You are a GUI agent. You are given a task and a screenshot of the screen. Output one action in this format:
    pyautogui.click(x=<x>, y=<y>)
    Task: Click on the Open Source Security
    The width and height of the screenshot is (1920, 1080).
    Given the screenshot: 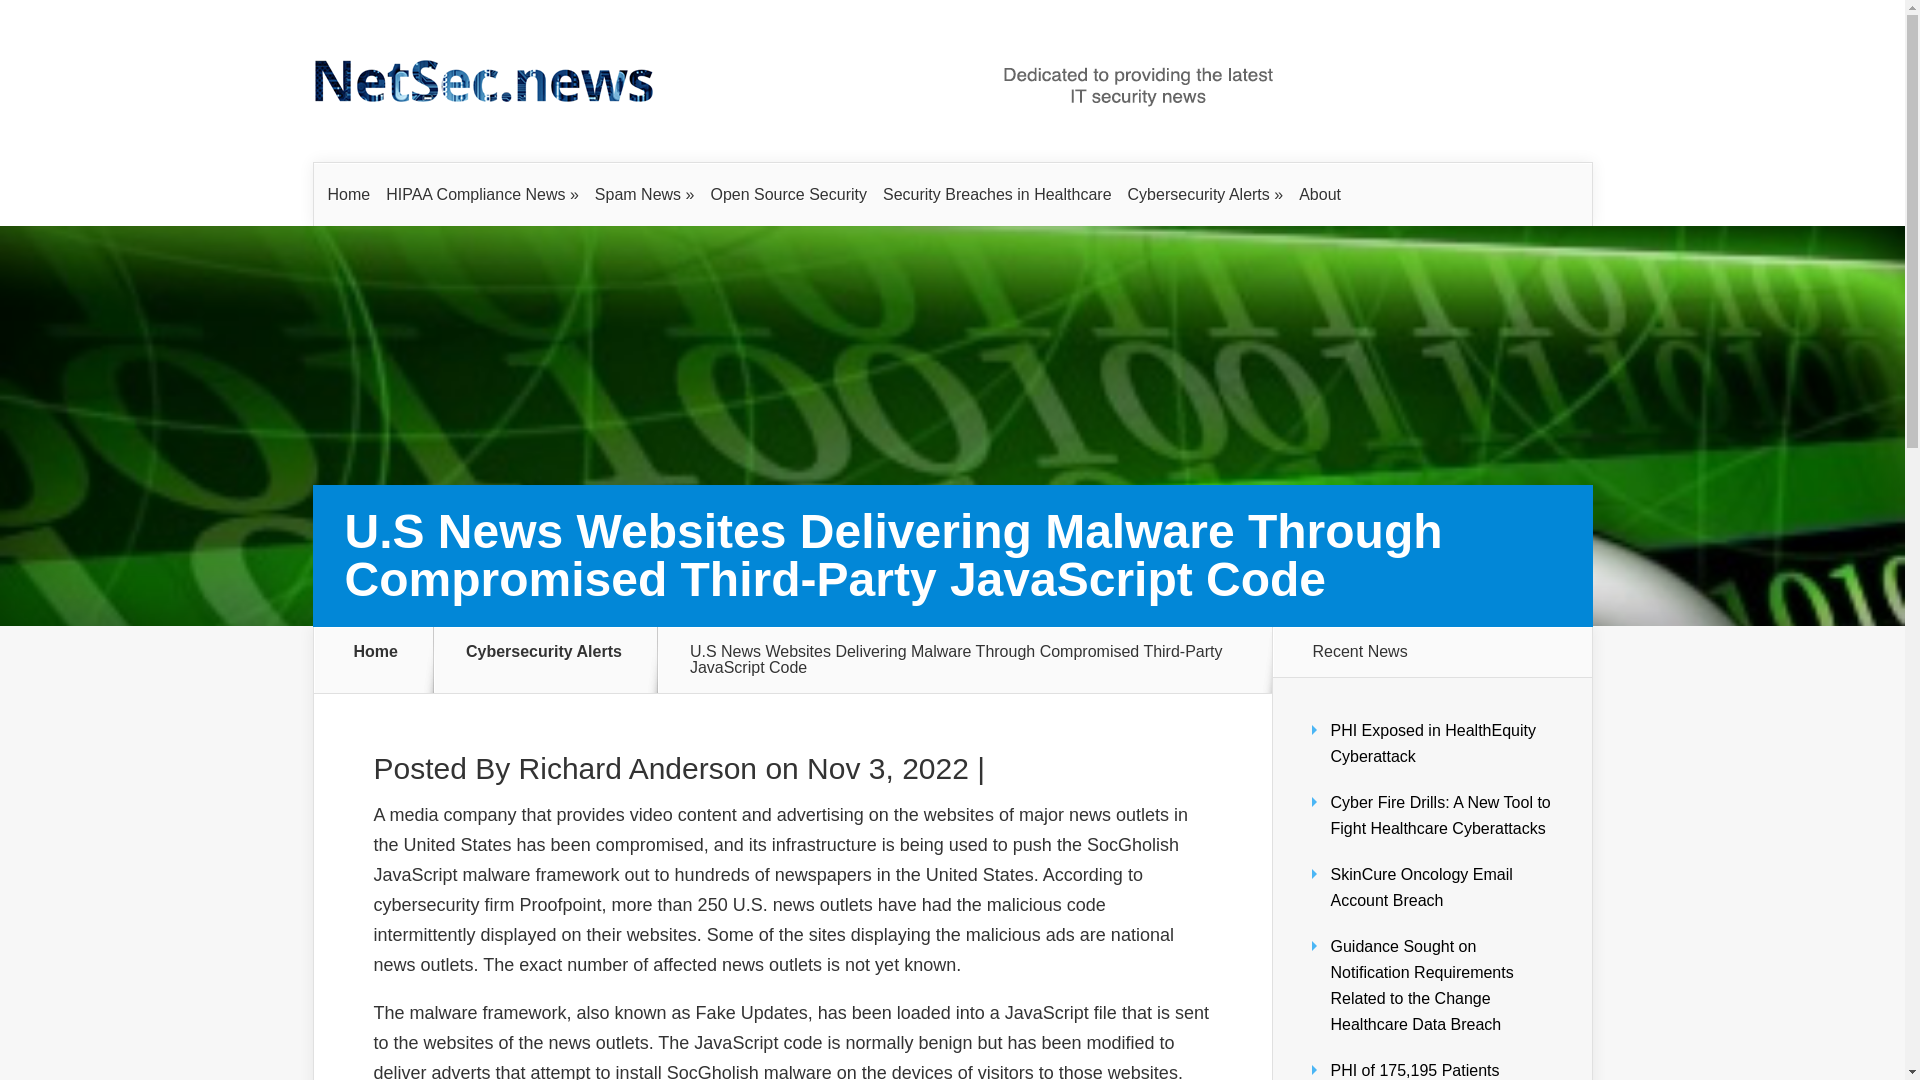 What is the action you would take?
    pyautogui.click(x=788, y=194)
    